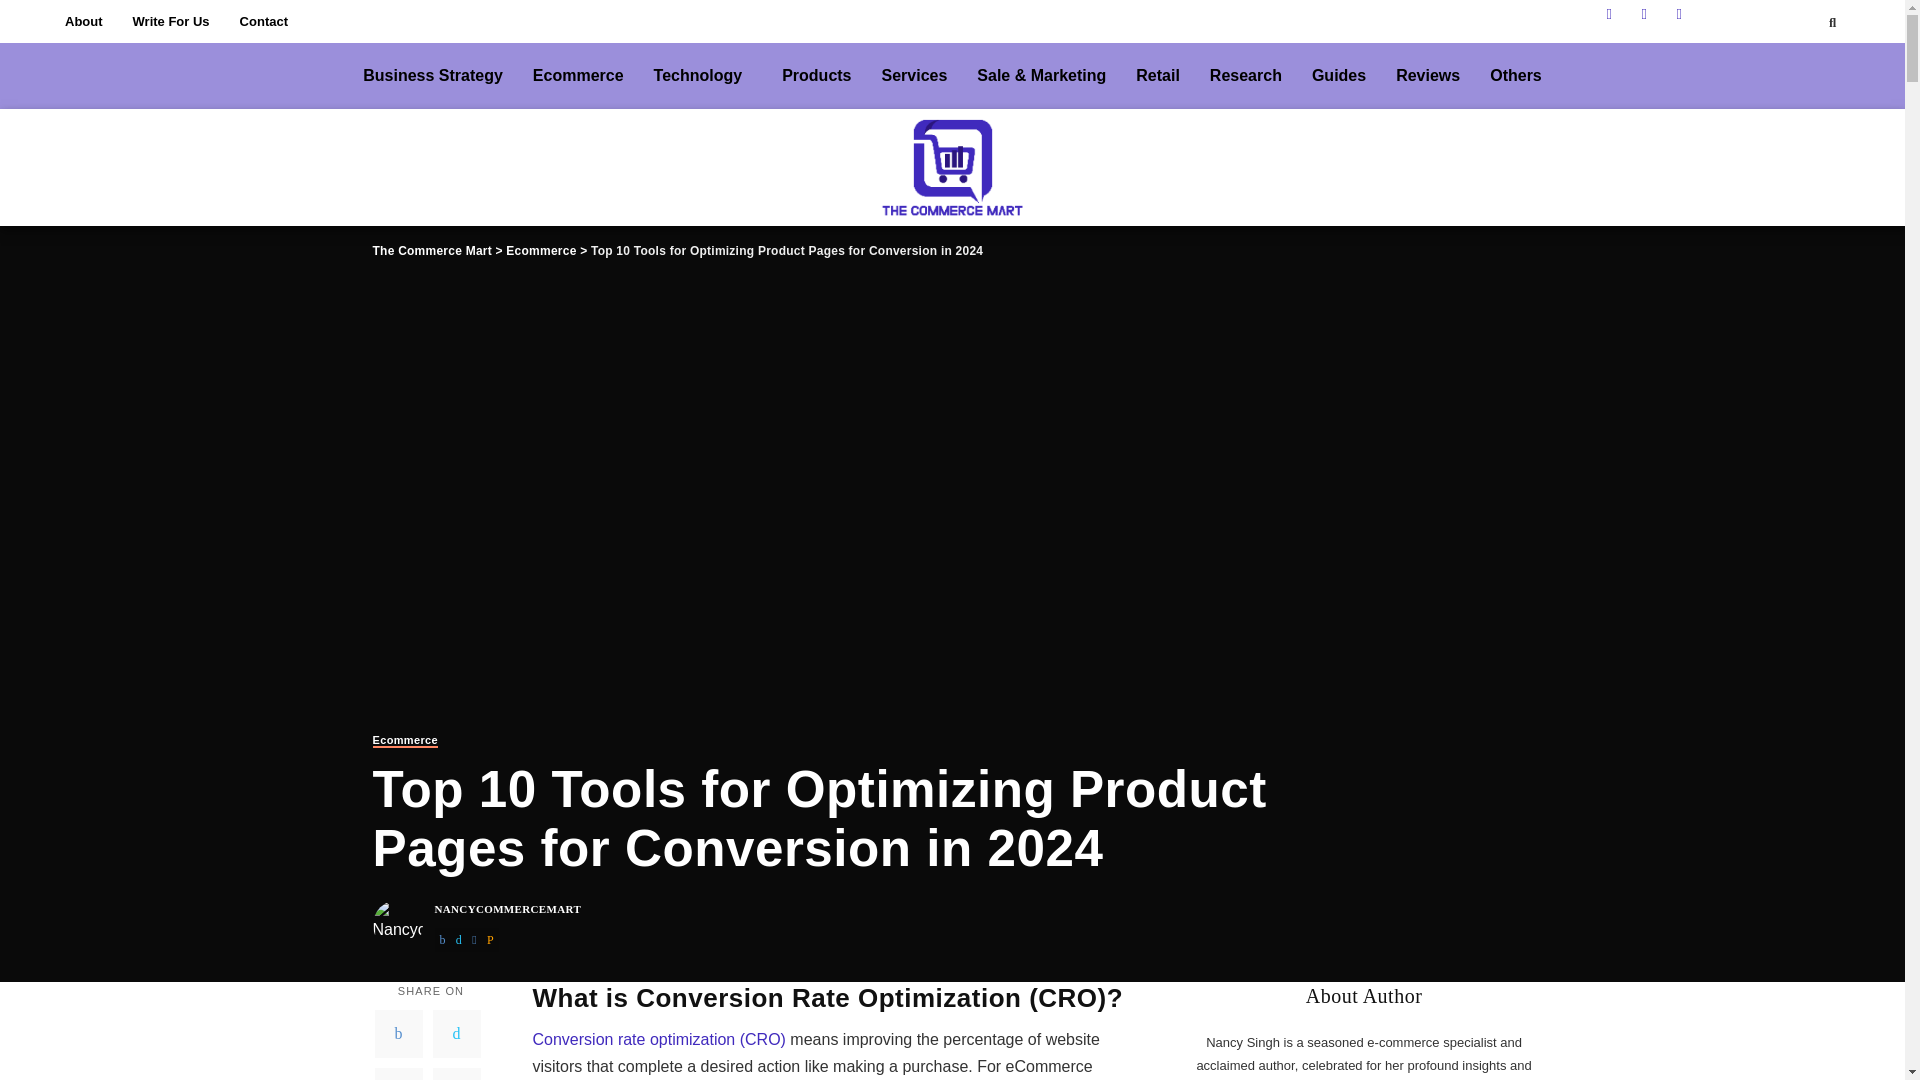  Describe the element at coordinates (264, 22) in the screenshot. I see `Contact` at that location.